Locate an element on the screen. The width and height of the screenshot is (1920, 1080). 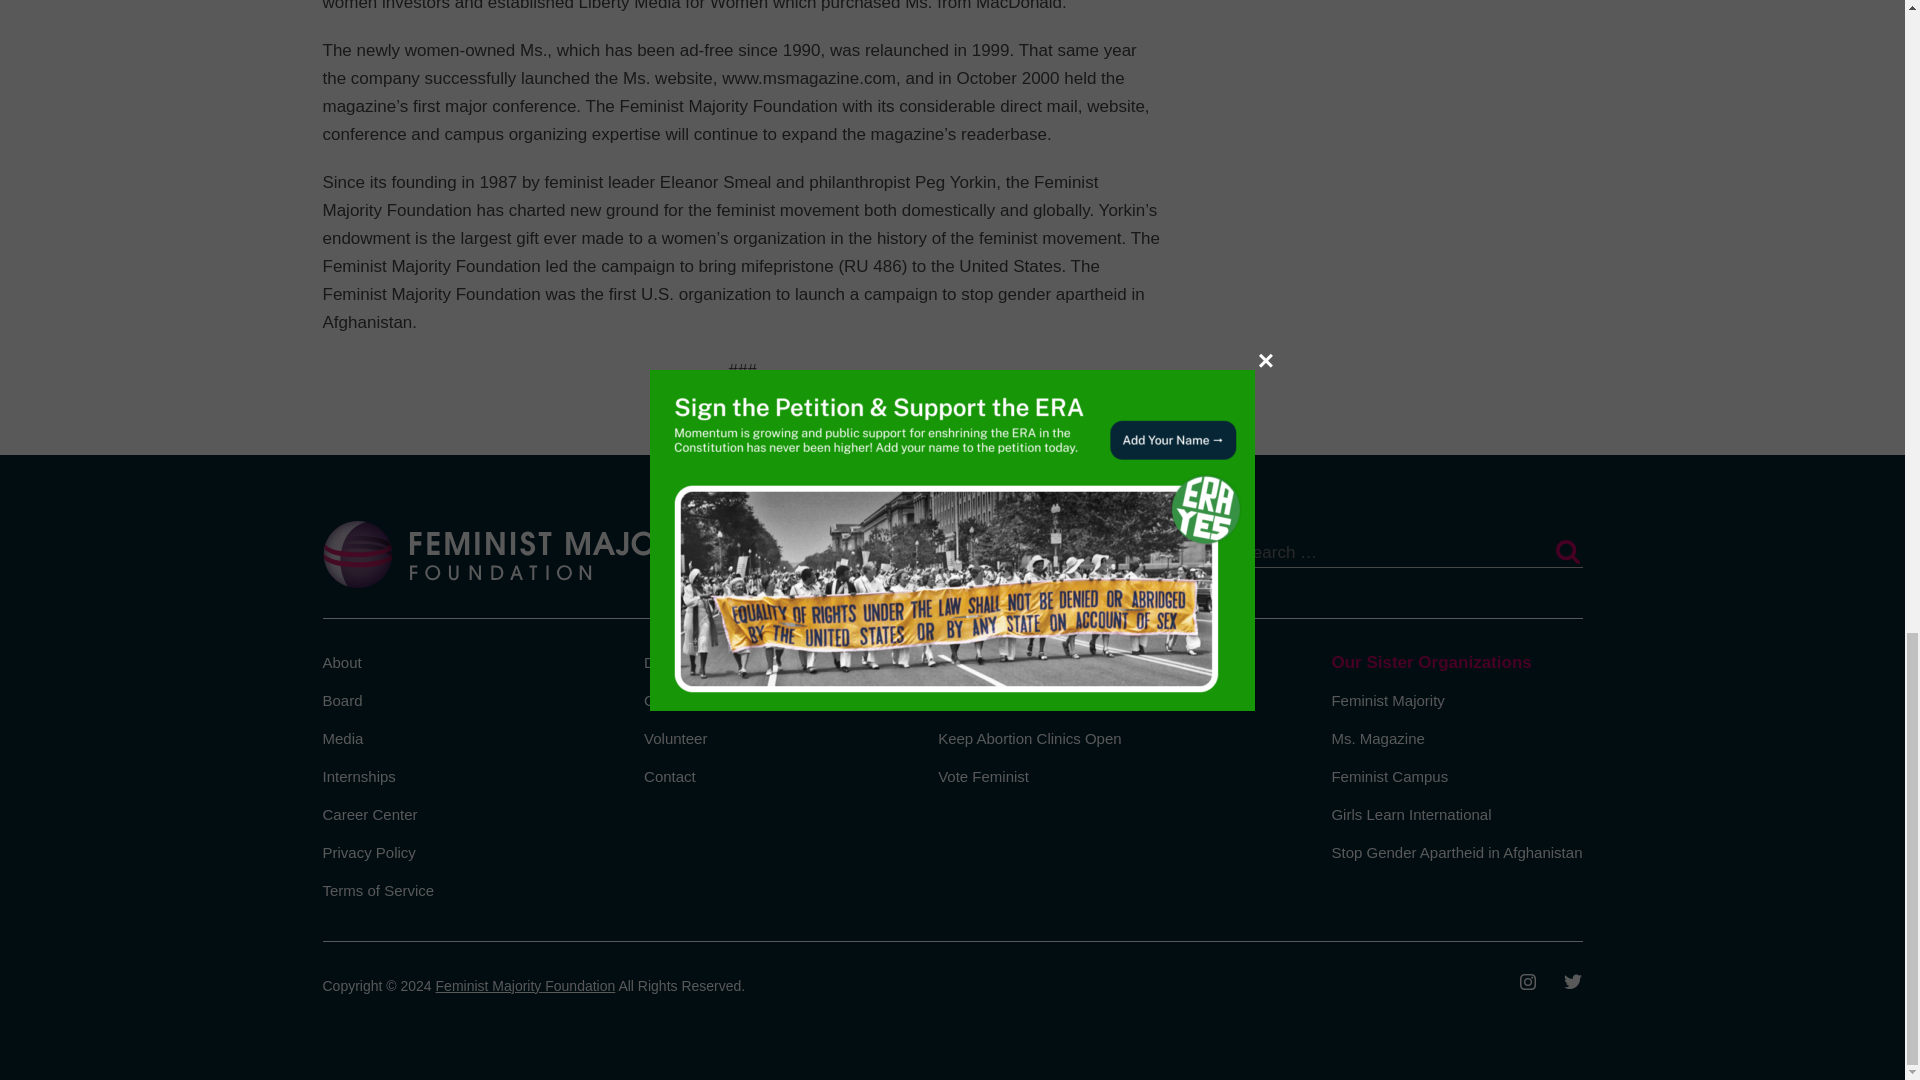
Internships is located at coordinates (358, 776).